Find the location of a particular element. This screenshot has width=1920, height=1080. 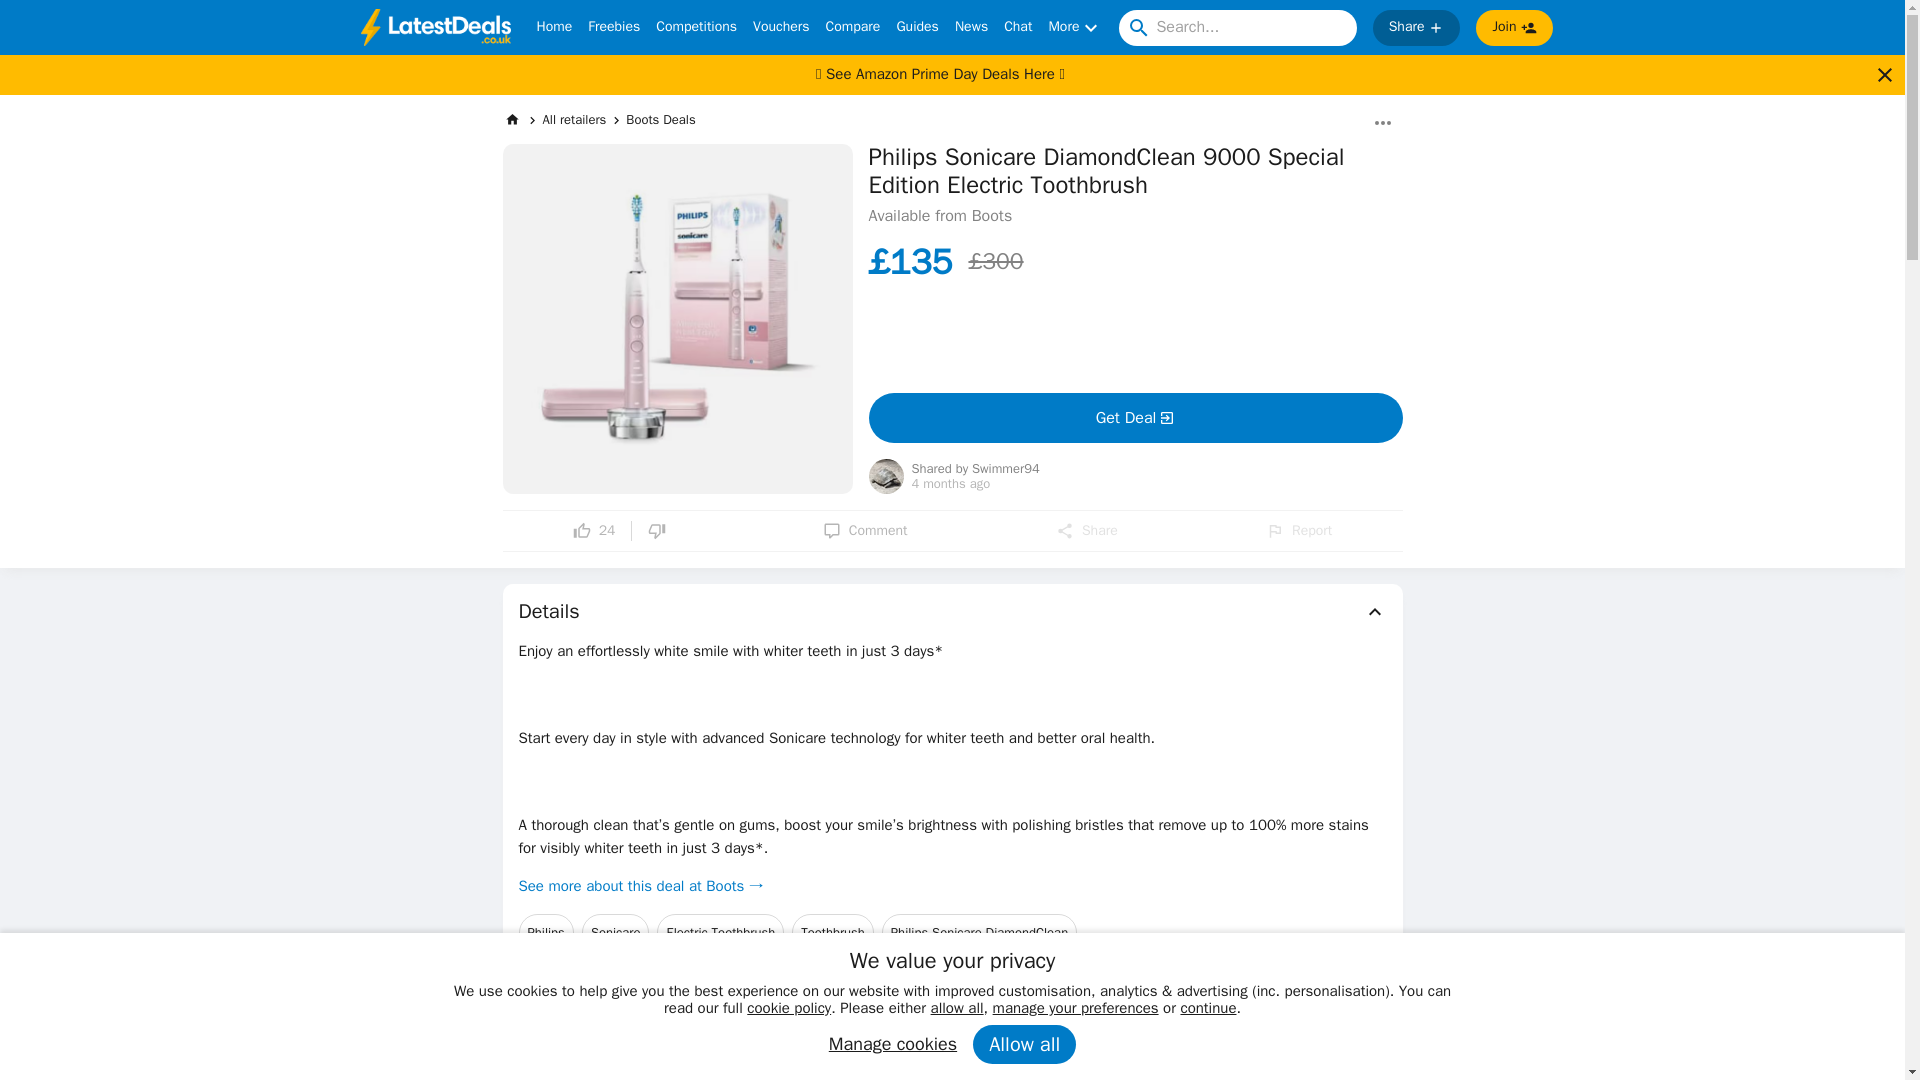

Home is located at coordinates (554, 28).